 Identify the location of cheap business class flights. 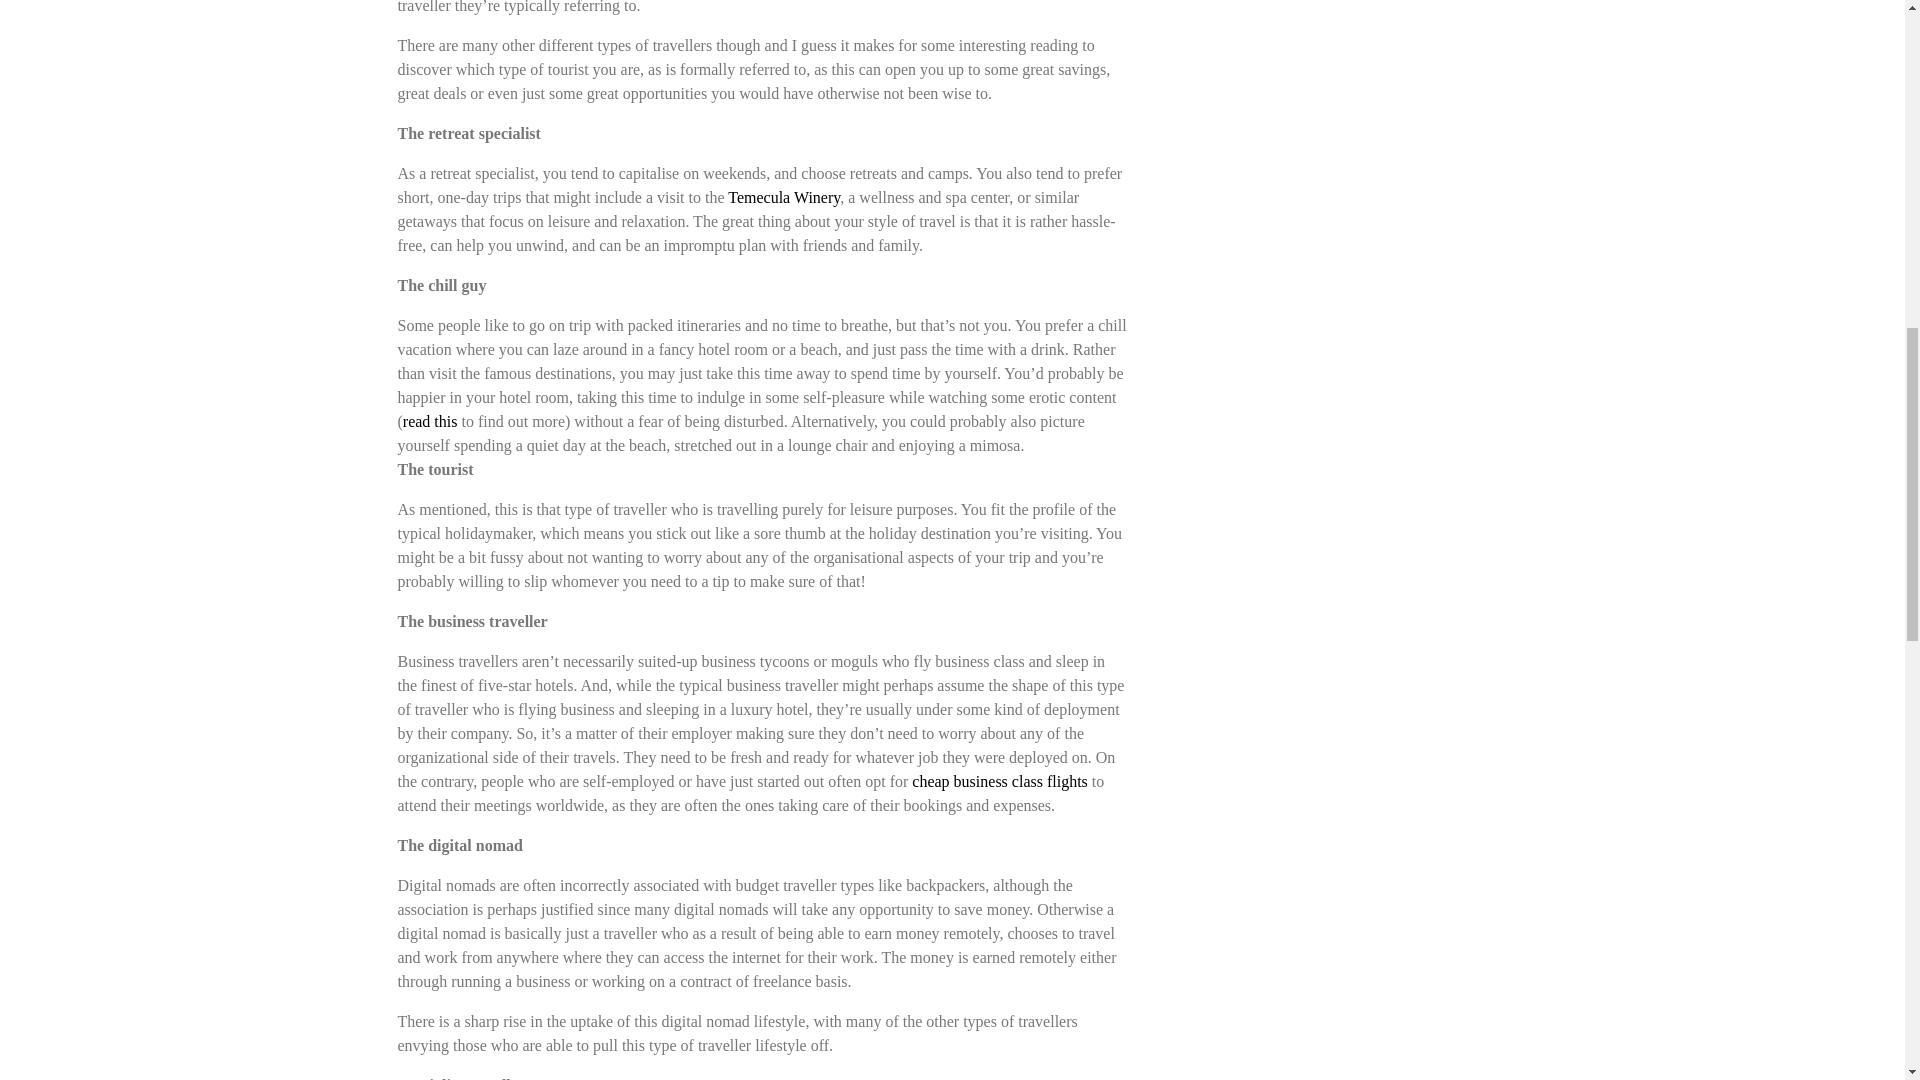
(1000, 781).